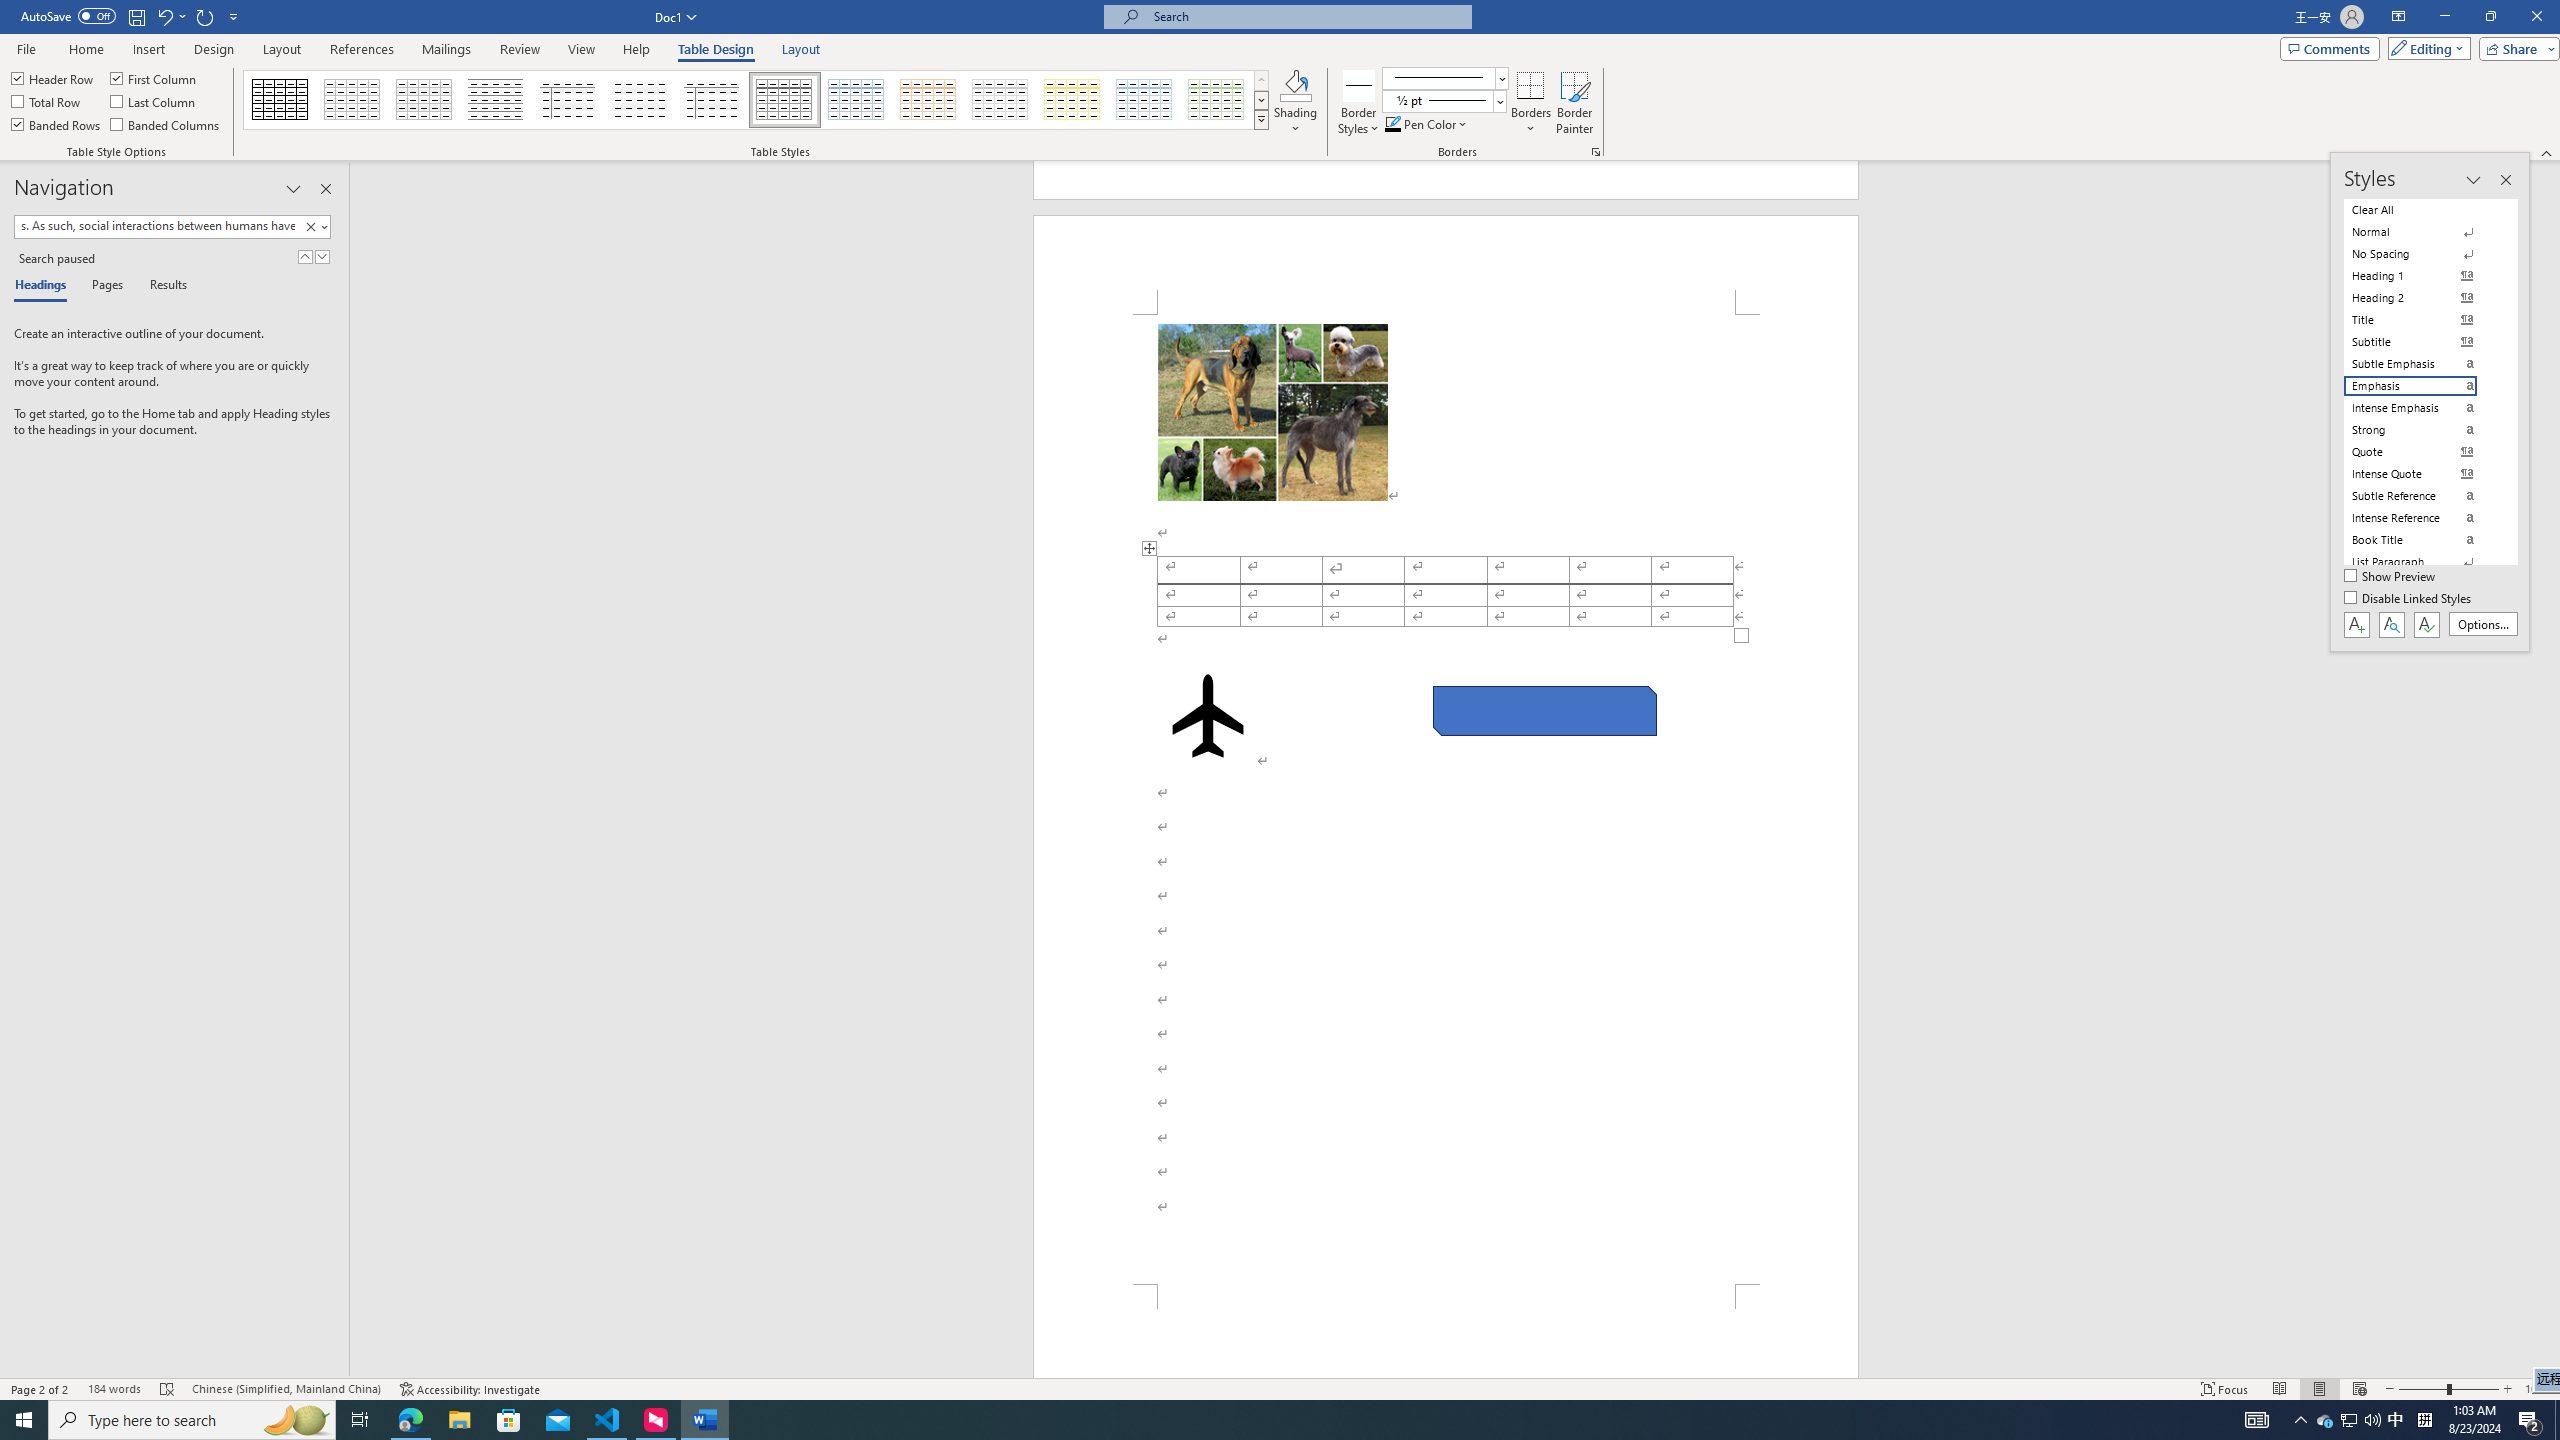 The width and height of the screenshot is (2560, 1440). I want to click on List Paragraph, so click(2422, 562).